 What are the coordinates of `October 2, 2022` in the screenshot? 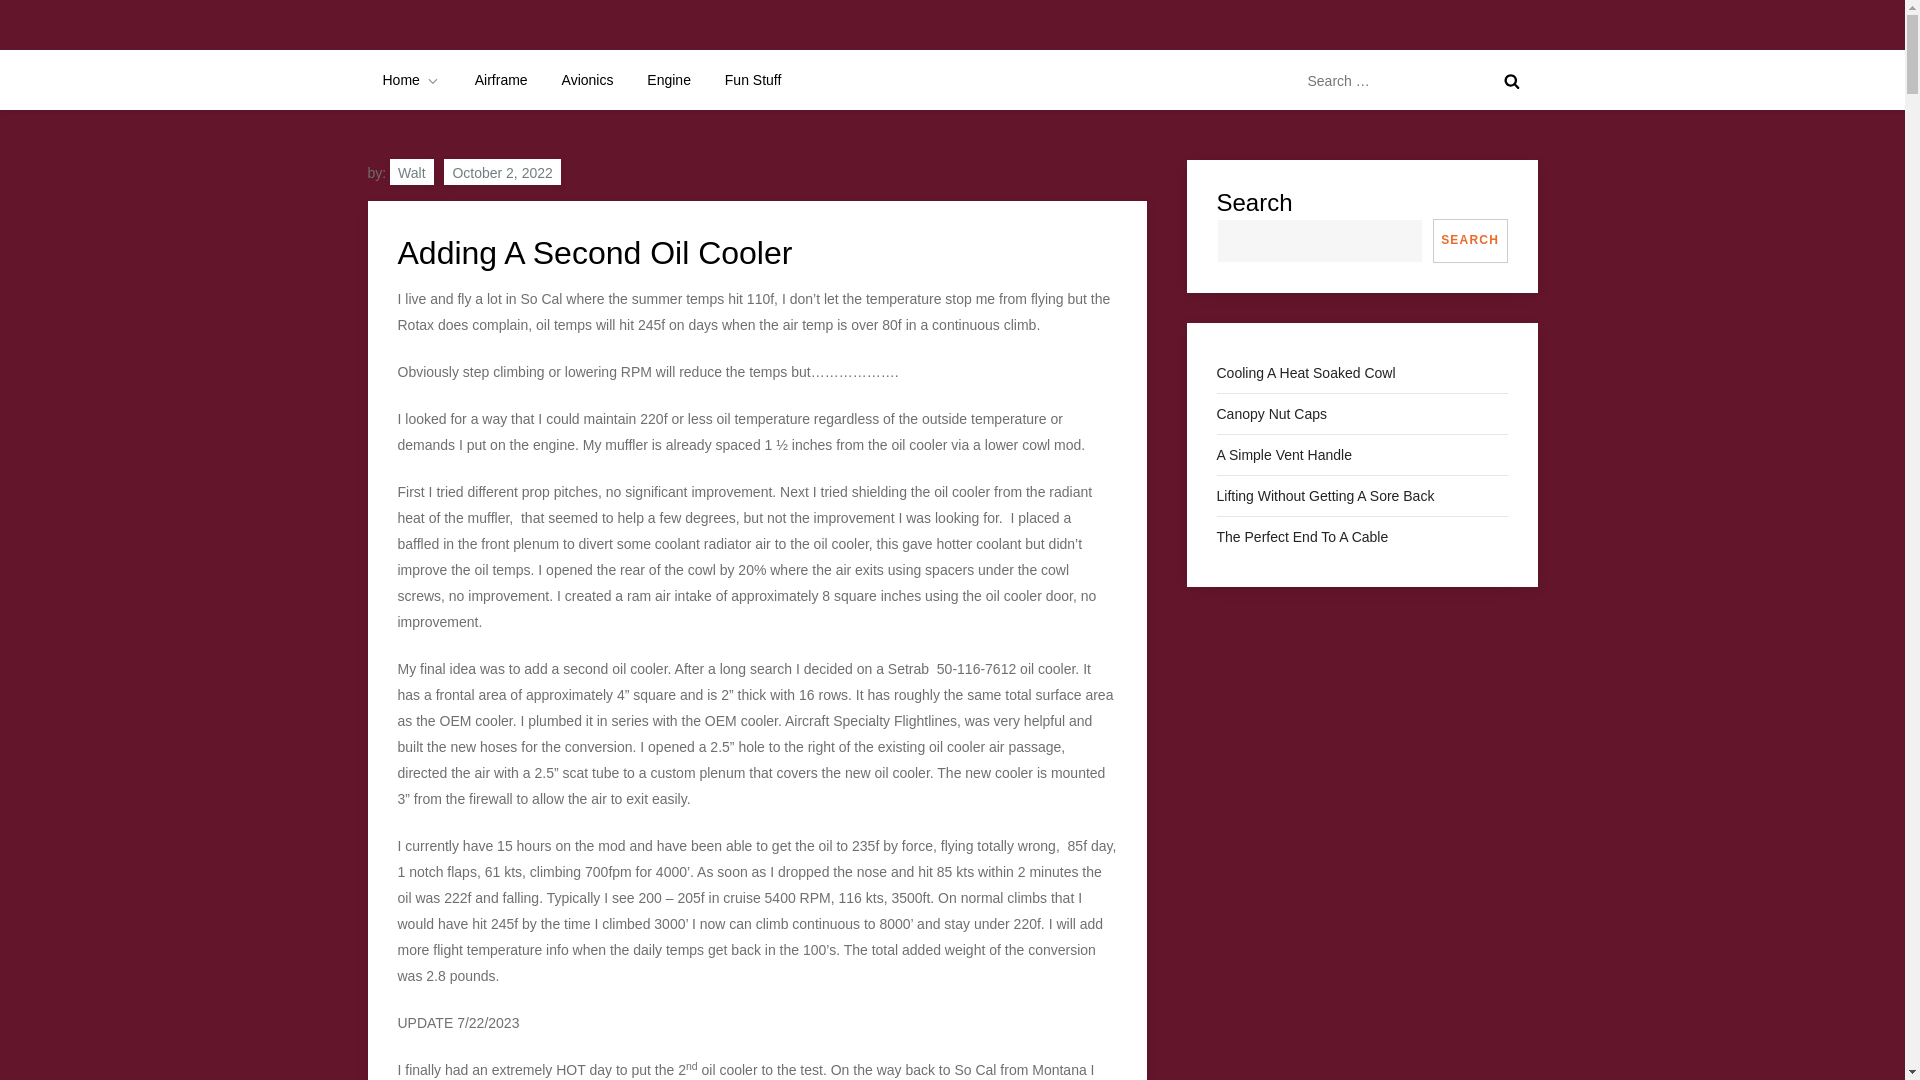 It's located at (502, 171).